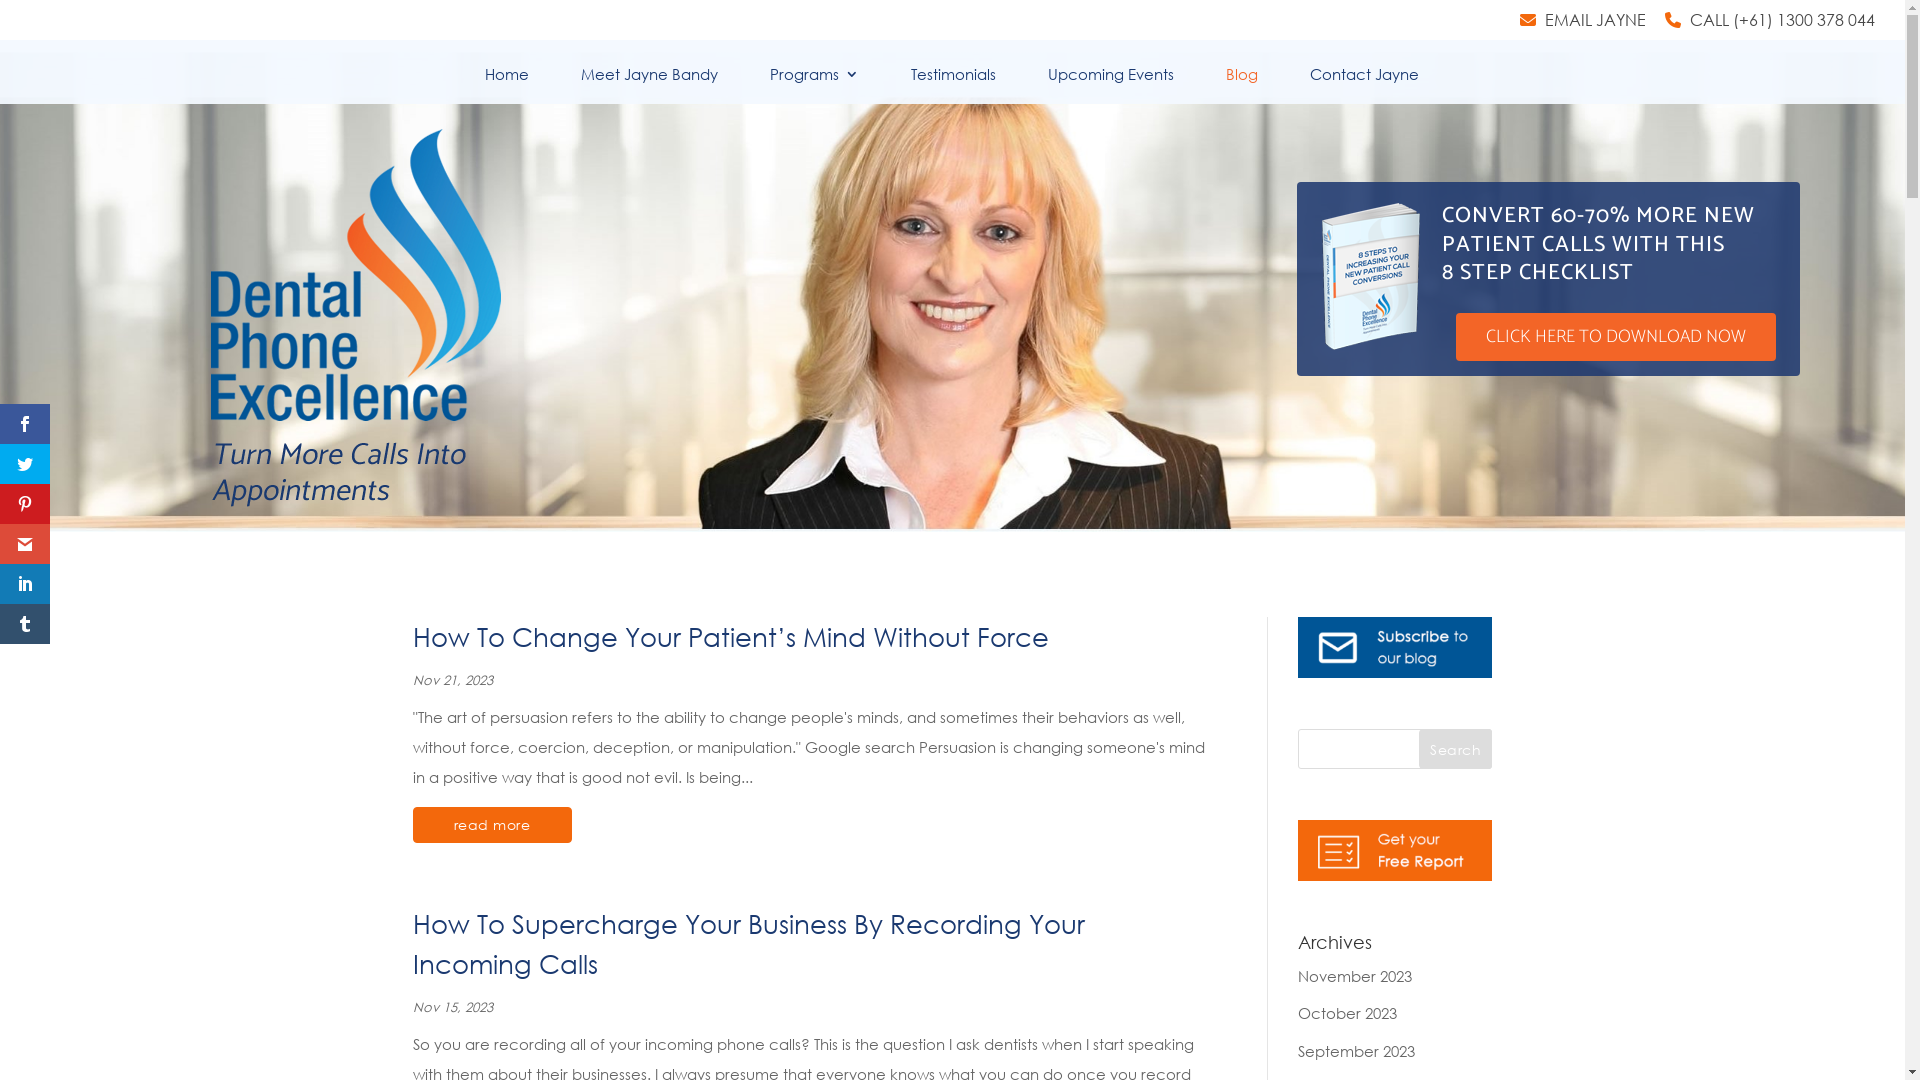 The width and height of the screenshot is (1920, 1080). I want to click on Blog, so click(1242, 86).